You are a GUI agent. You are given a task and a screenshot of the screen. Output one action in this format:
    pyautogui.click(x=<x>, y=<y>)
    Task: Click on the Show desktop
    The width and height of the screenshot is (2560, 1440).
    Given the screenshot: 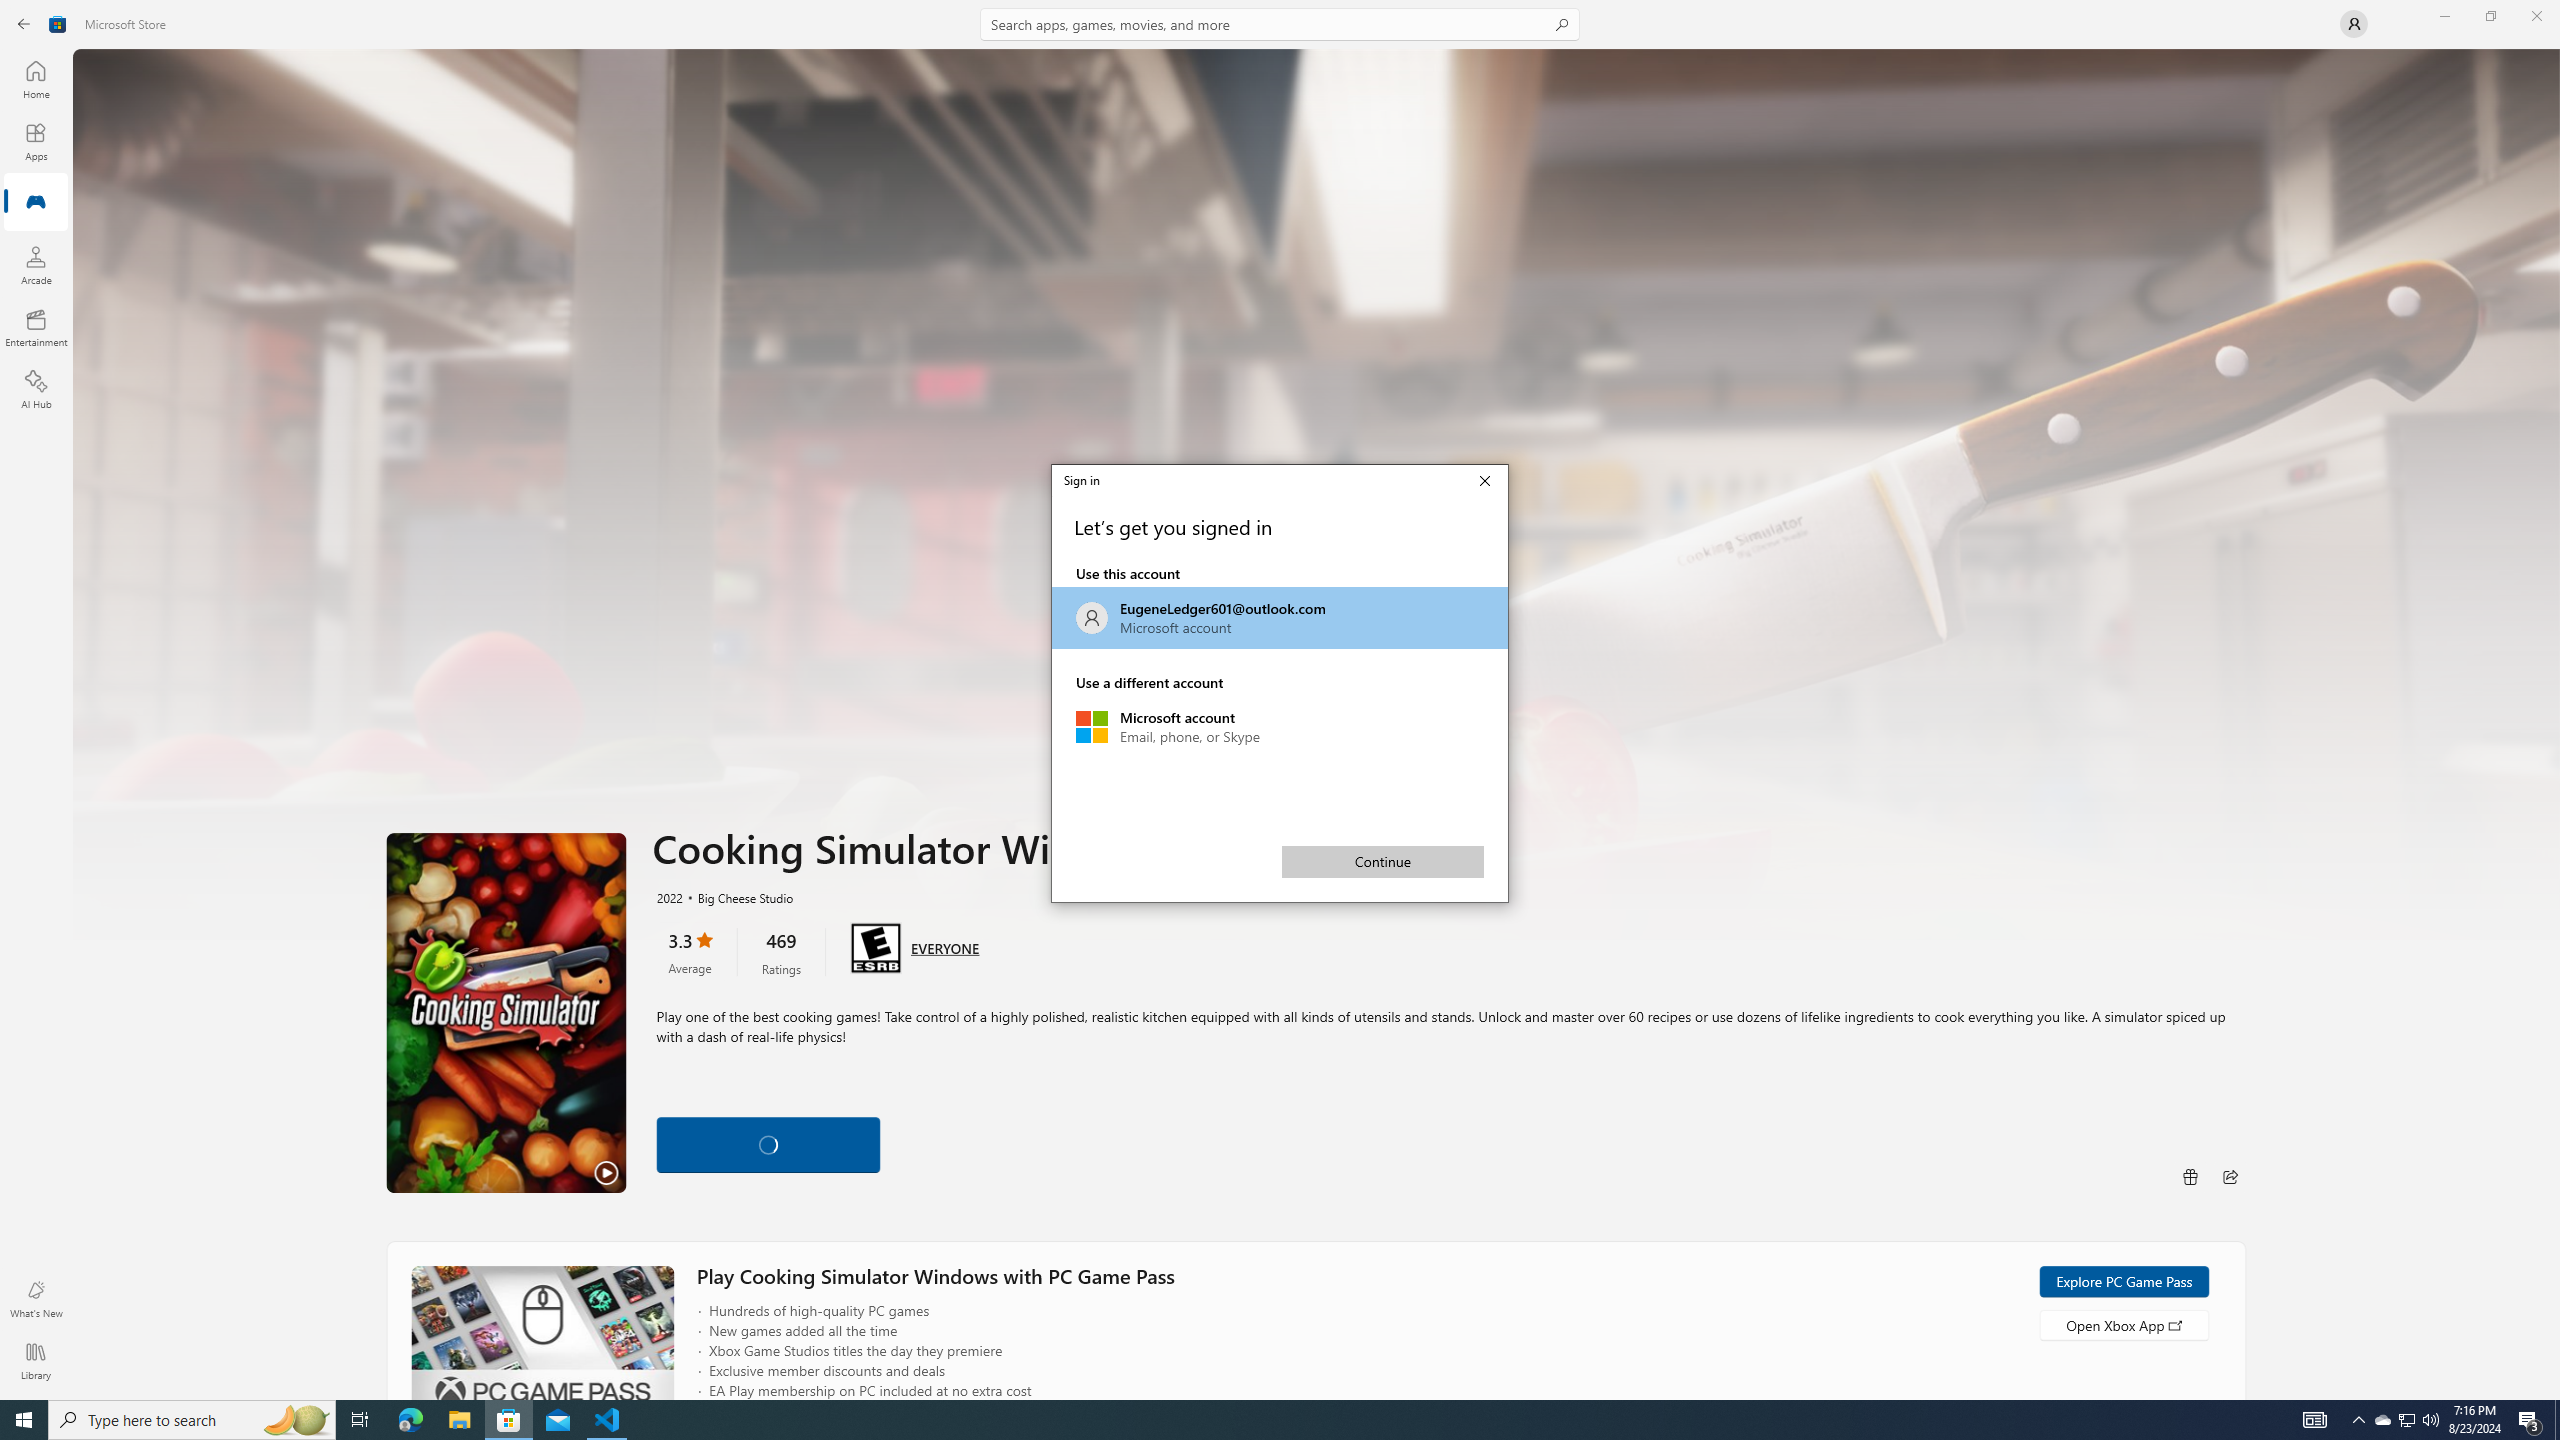 What is the action you would take?
    pyautogui.click(x=459, y=1420)
    